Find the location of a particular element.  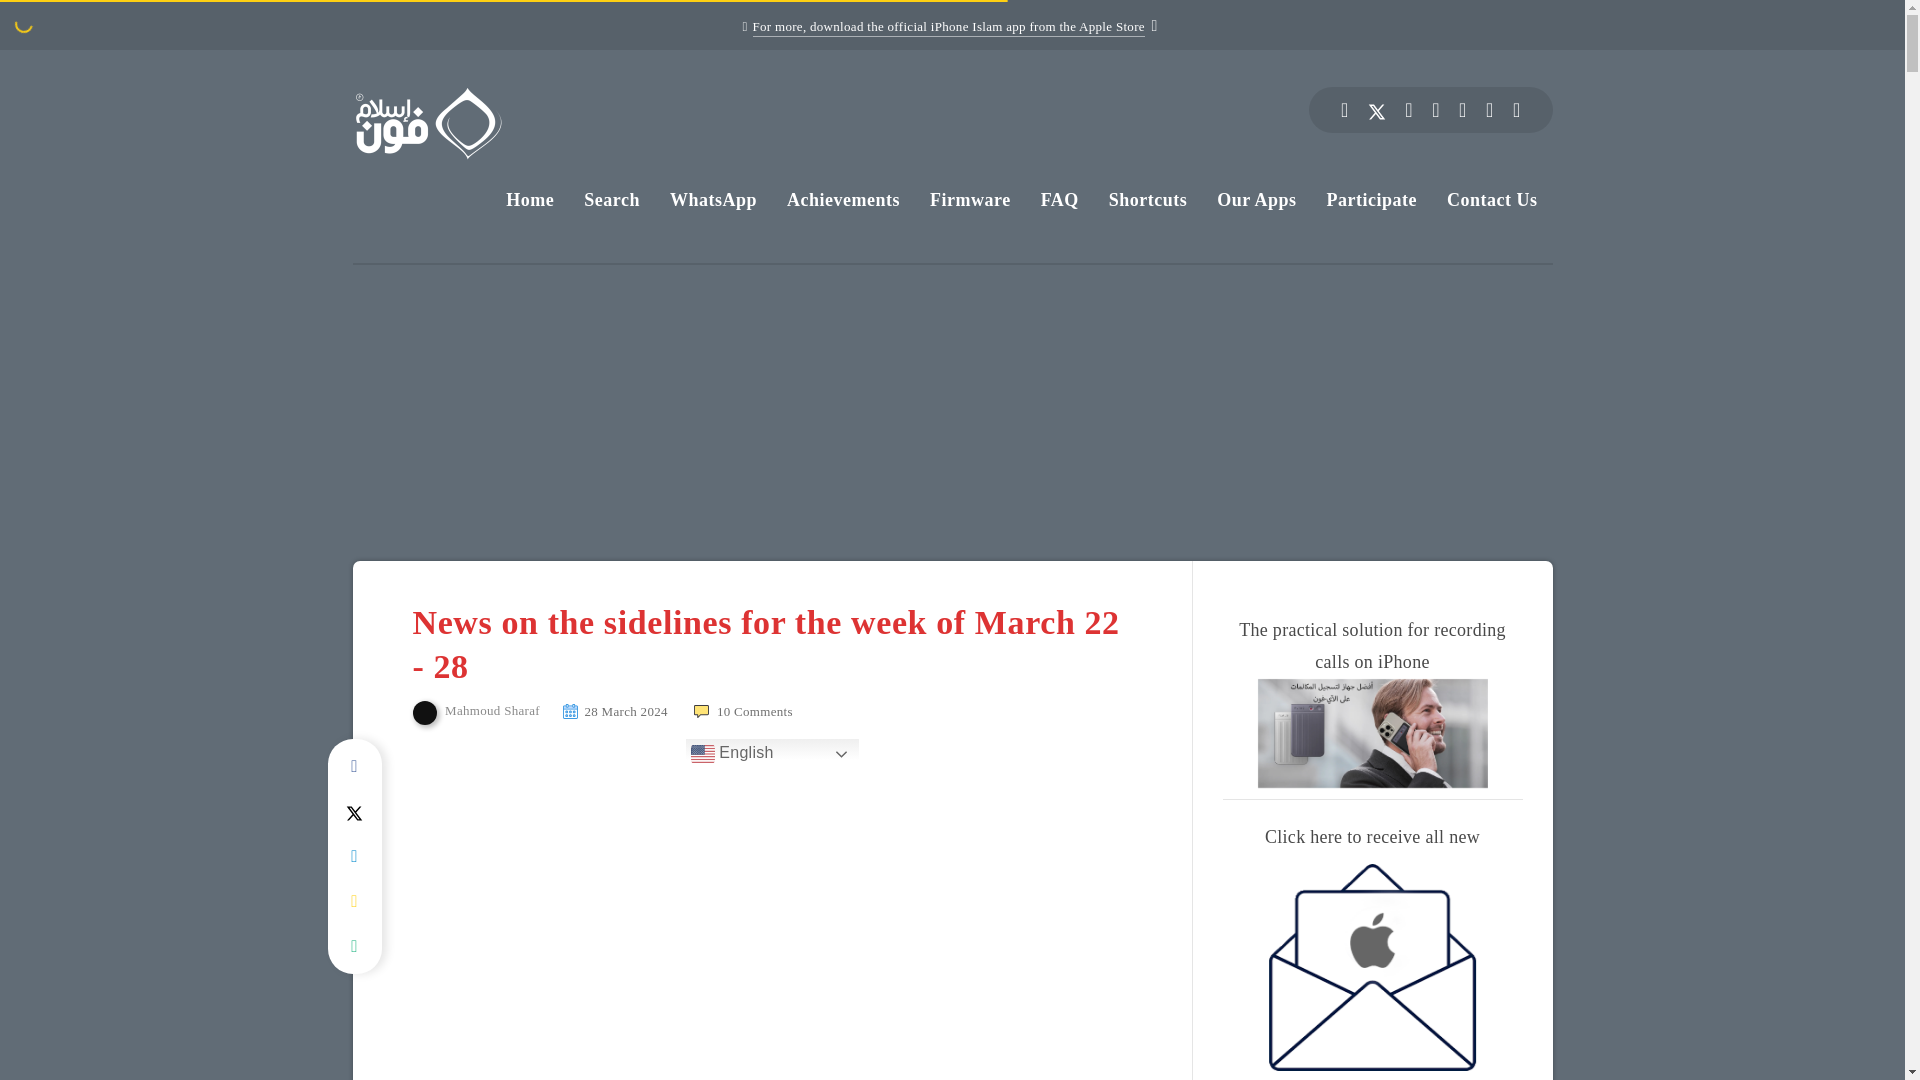

Our Apps is located at coordinates (1256, 199).